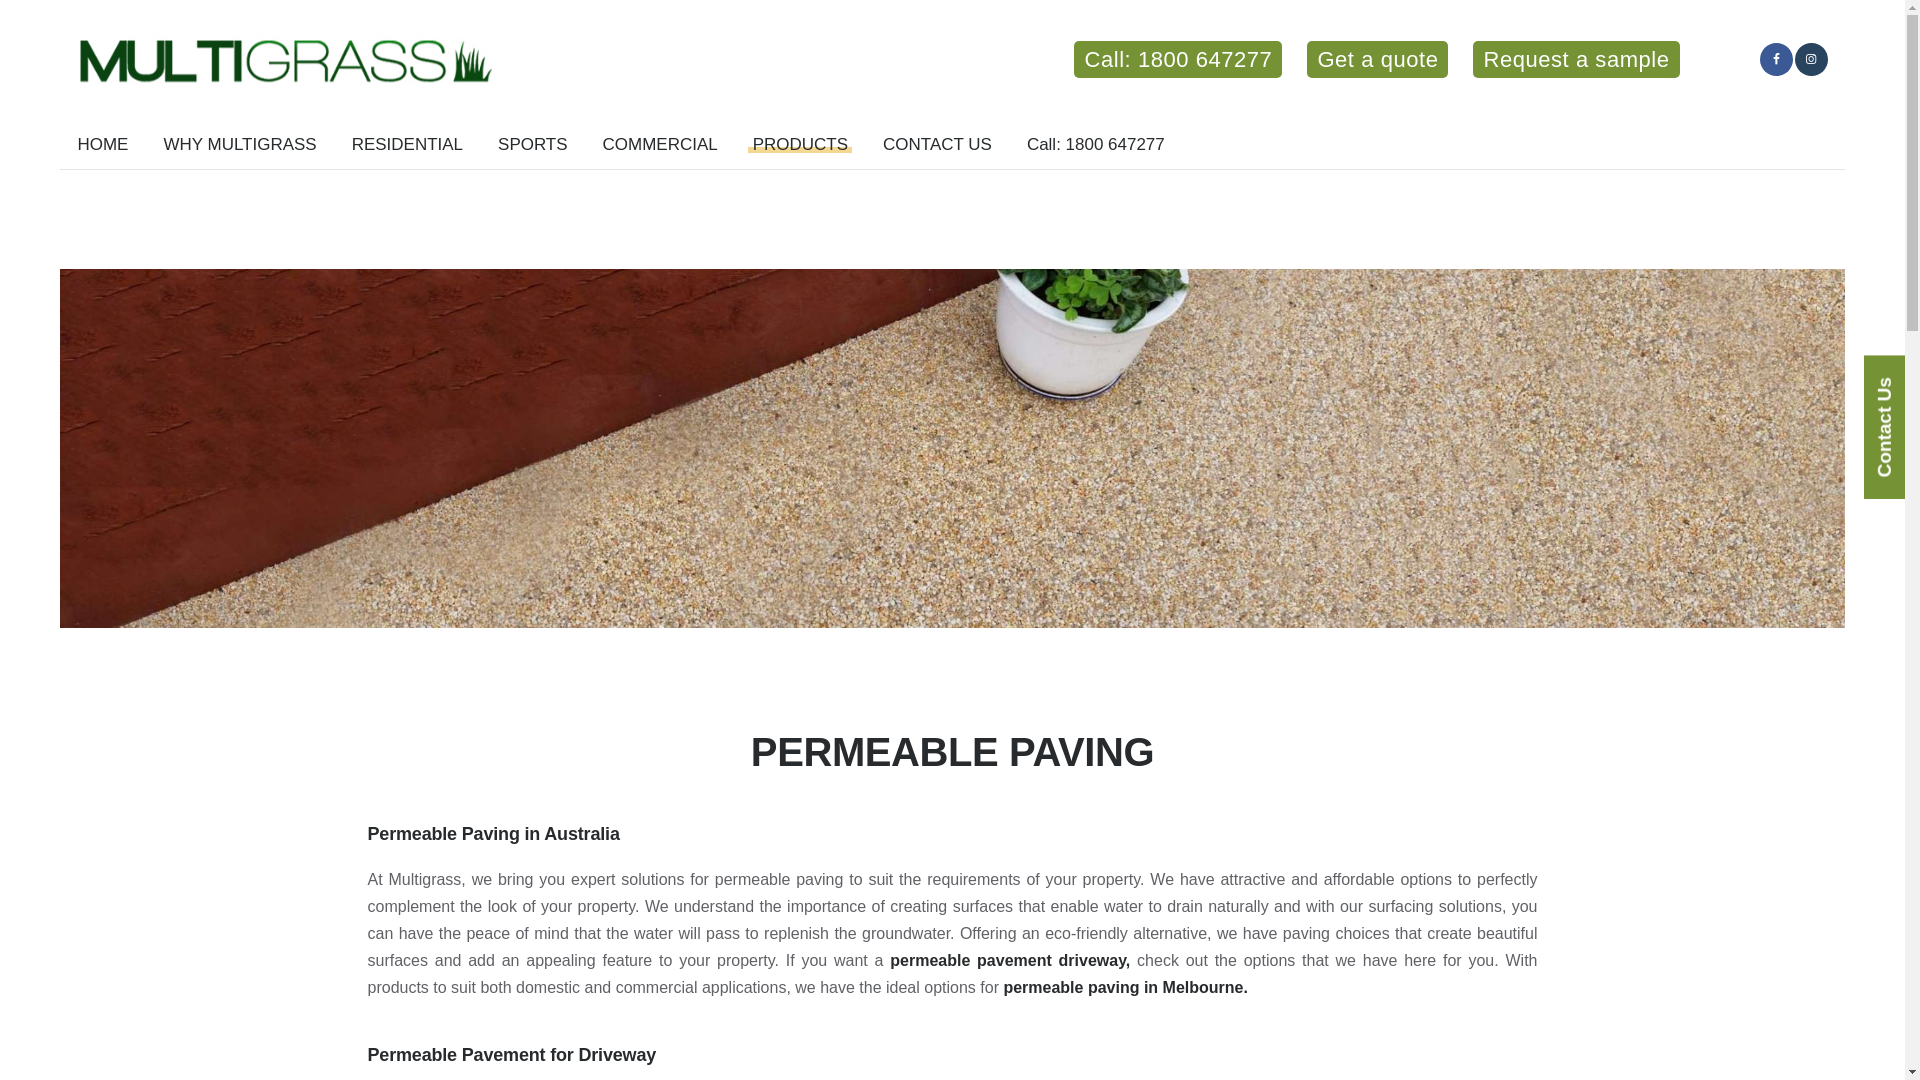 The height and width of the screenshot is (1080, 1920). What do you see at coordinates (1178, 59) in the screenshot?
I see `Call: 1800 647277` at bounding box center [1178, 59].